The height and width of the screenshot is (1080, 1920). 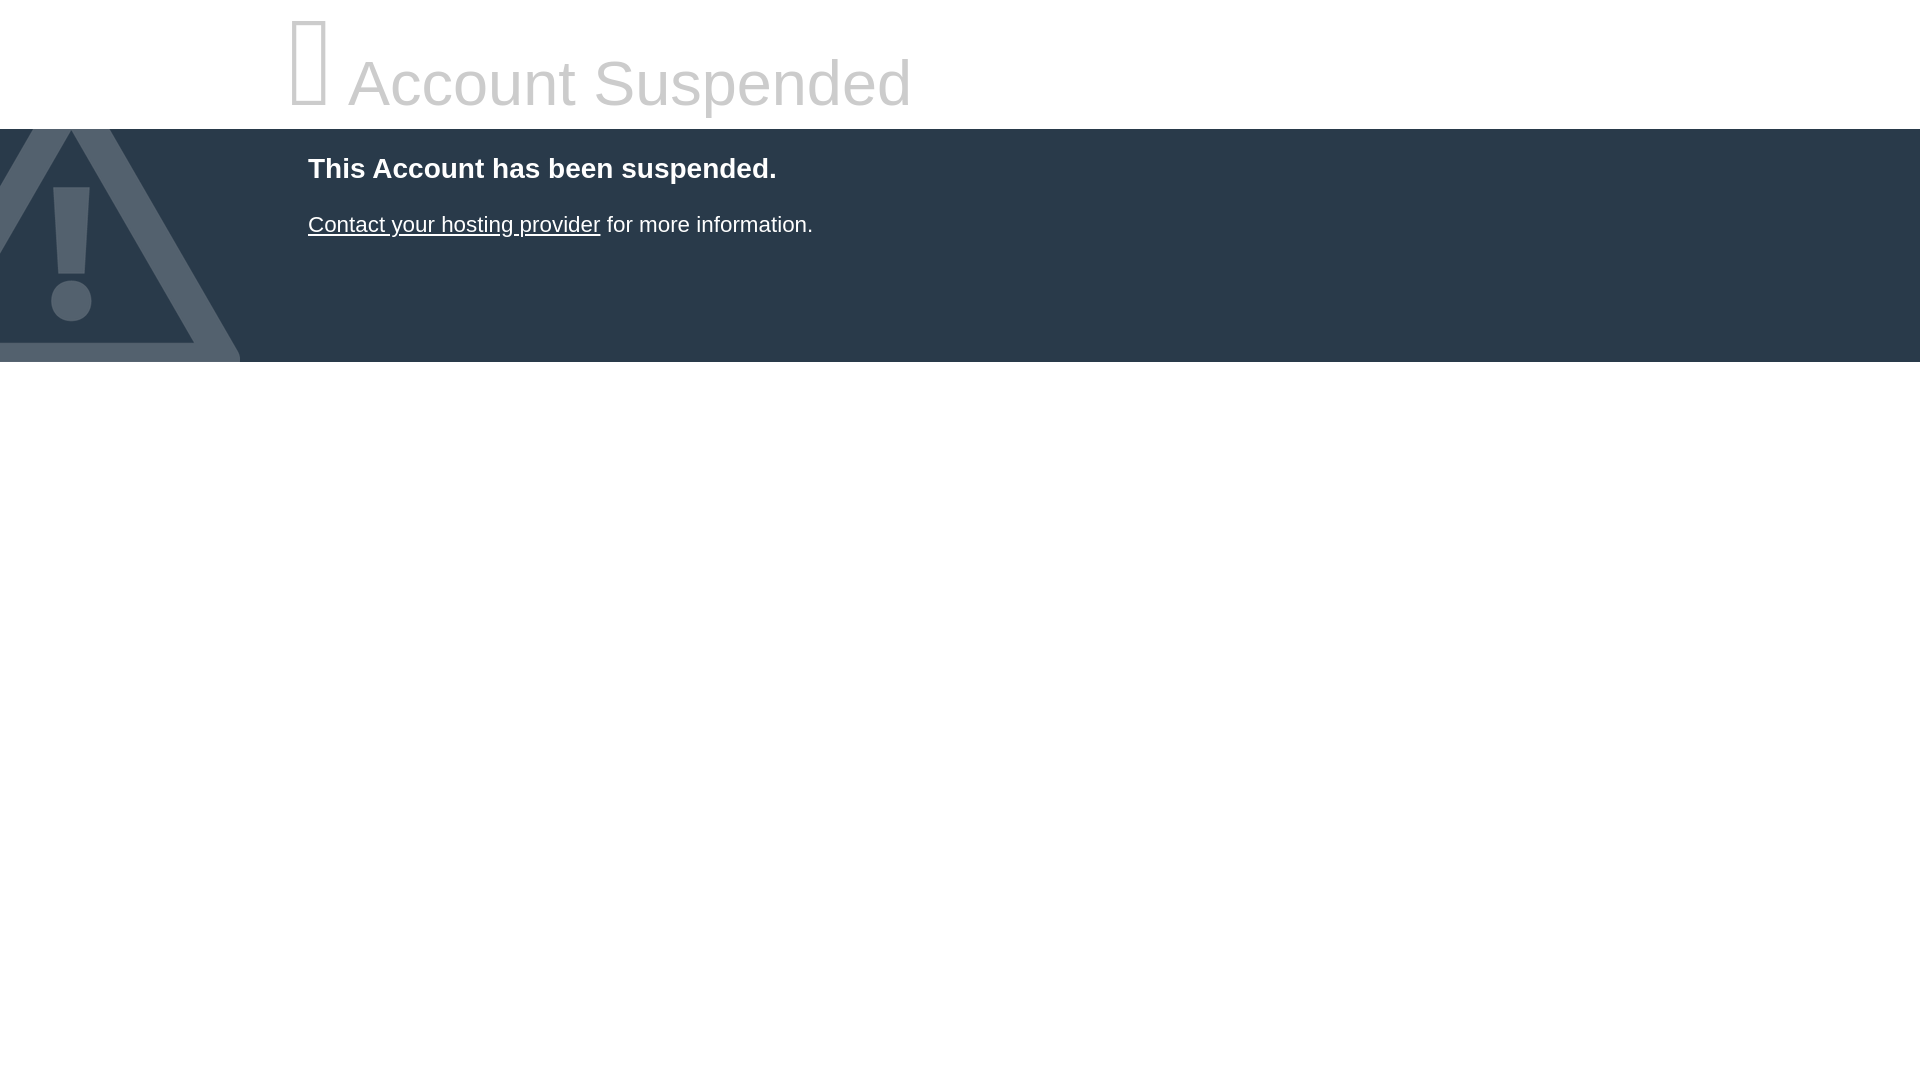 I want to click on Contact your hosting provider, so click(x=453, y=224).